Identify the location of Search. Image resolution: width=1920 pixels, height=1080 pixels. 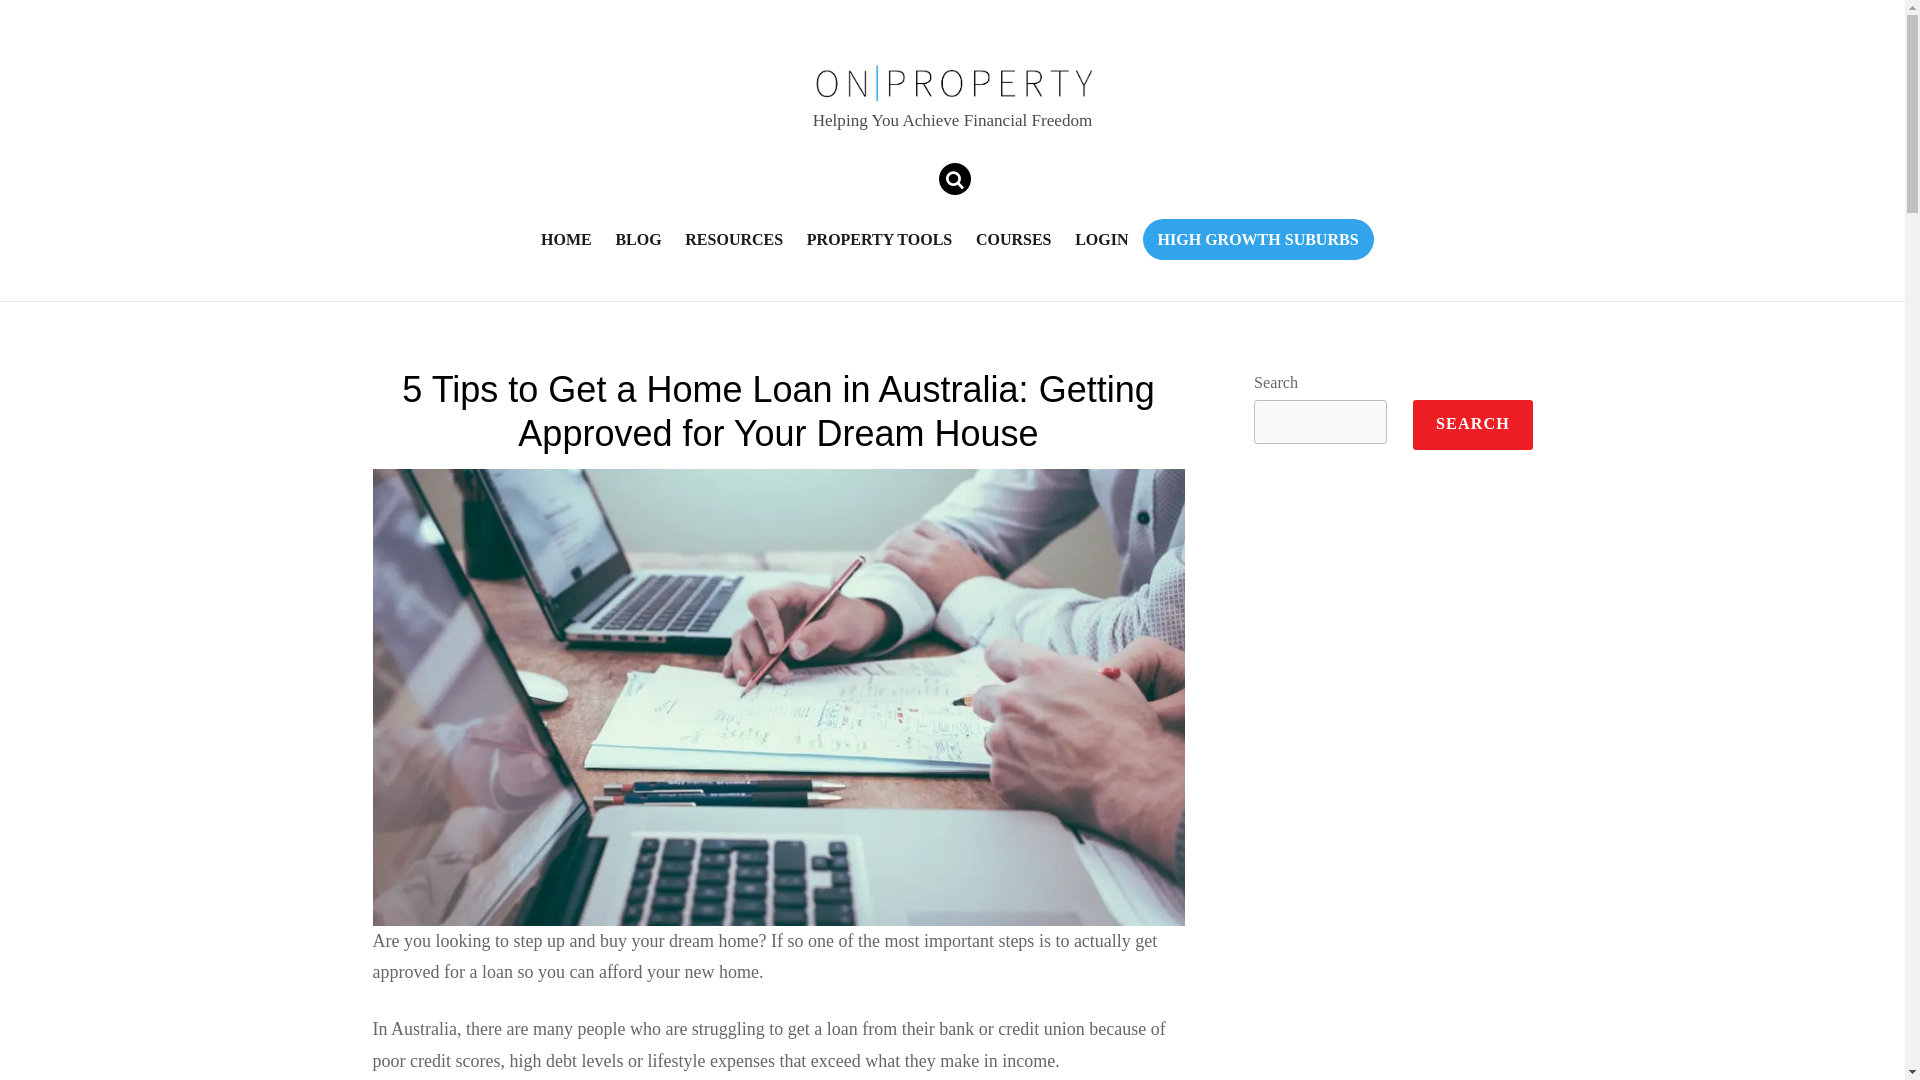
(963, 178).